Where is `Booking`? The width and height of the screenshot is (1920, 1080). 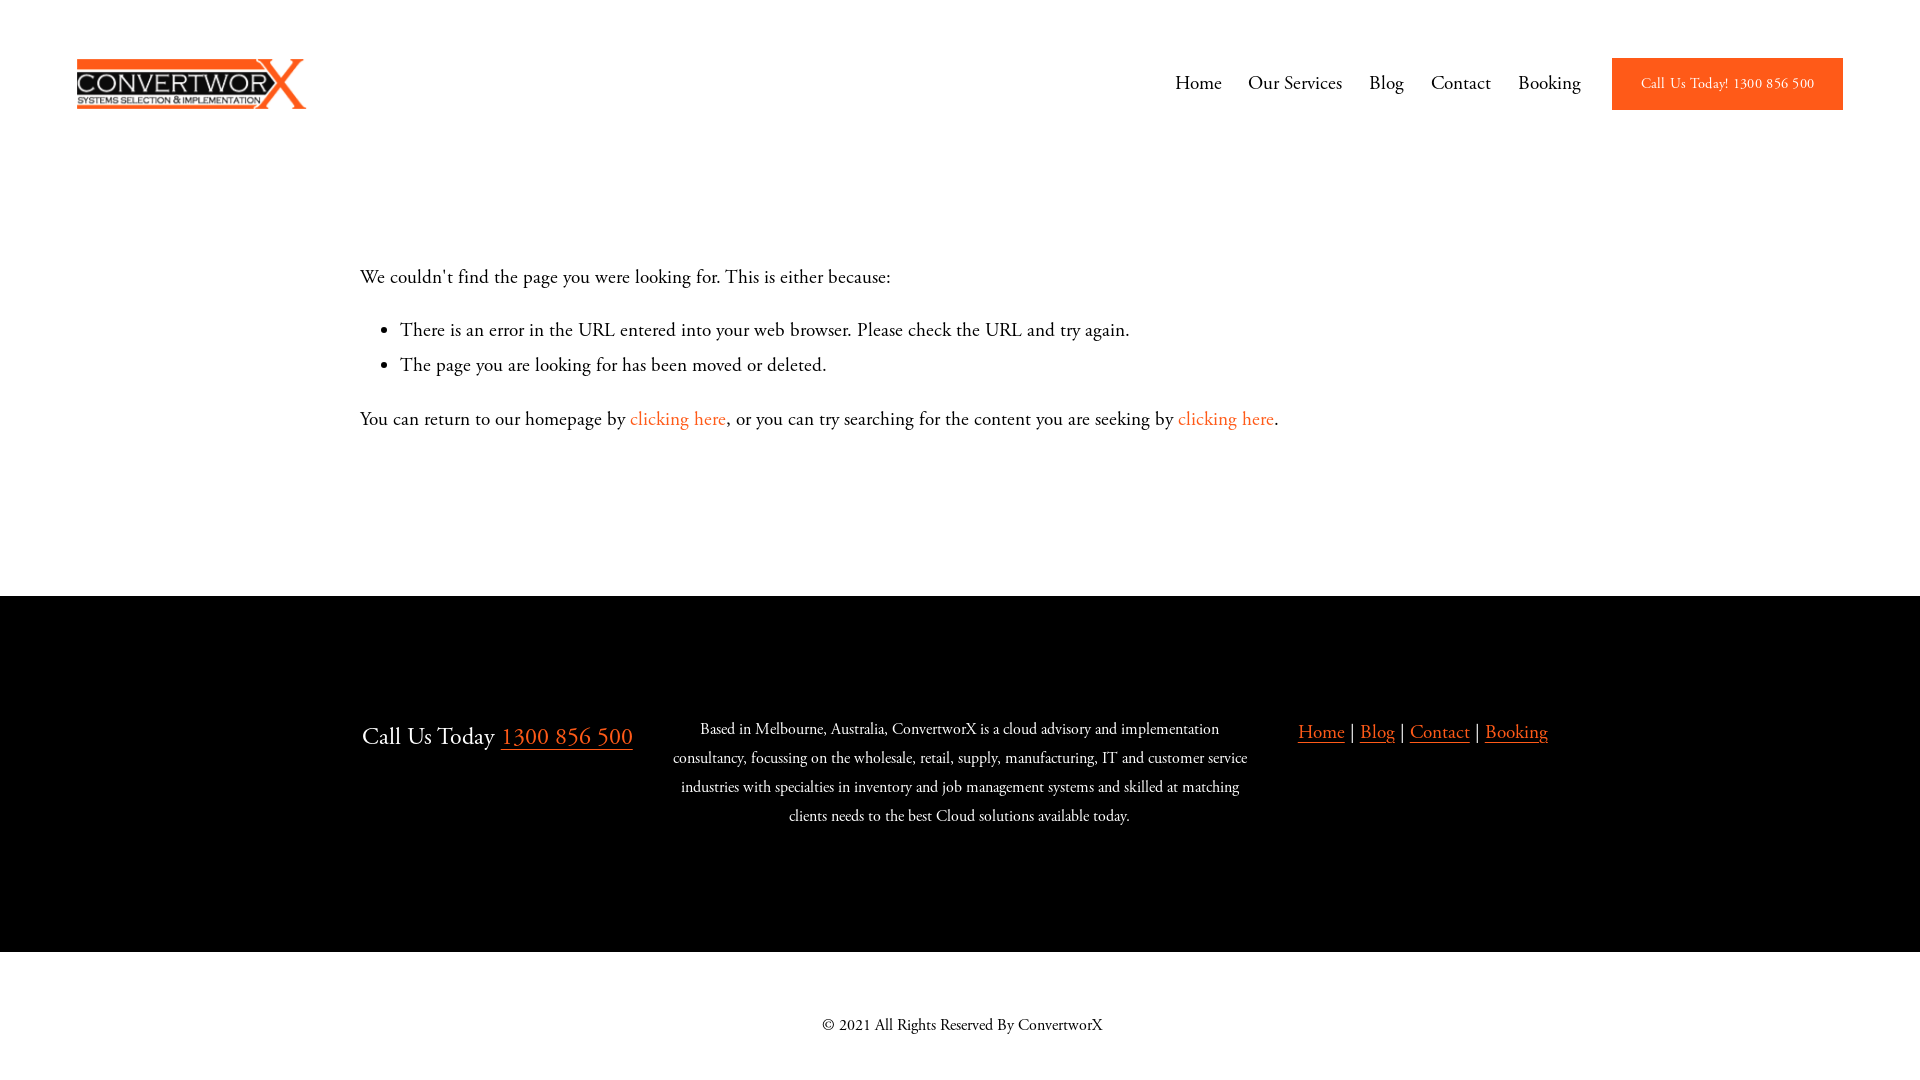 Booking is located at coordinates (1516, 734).